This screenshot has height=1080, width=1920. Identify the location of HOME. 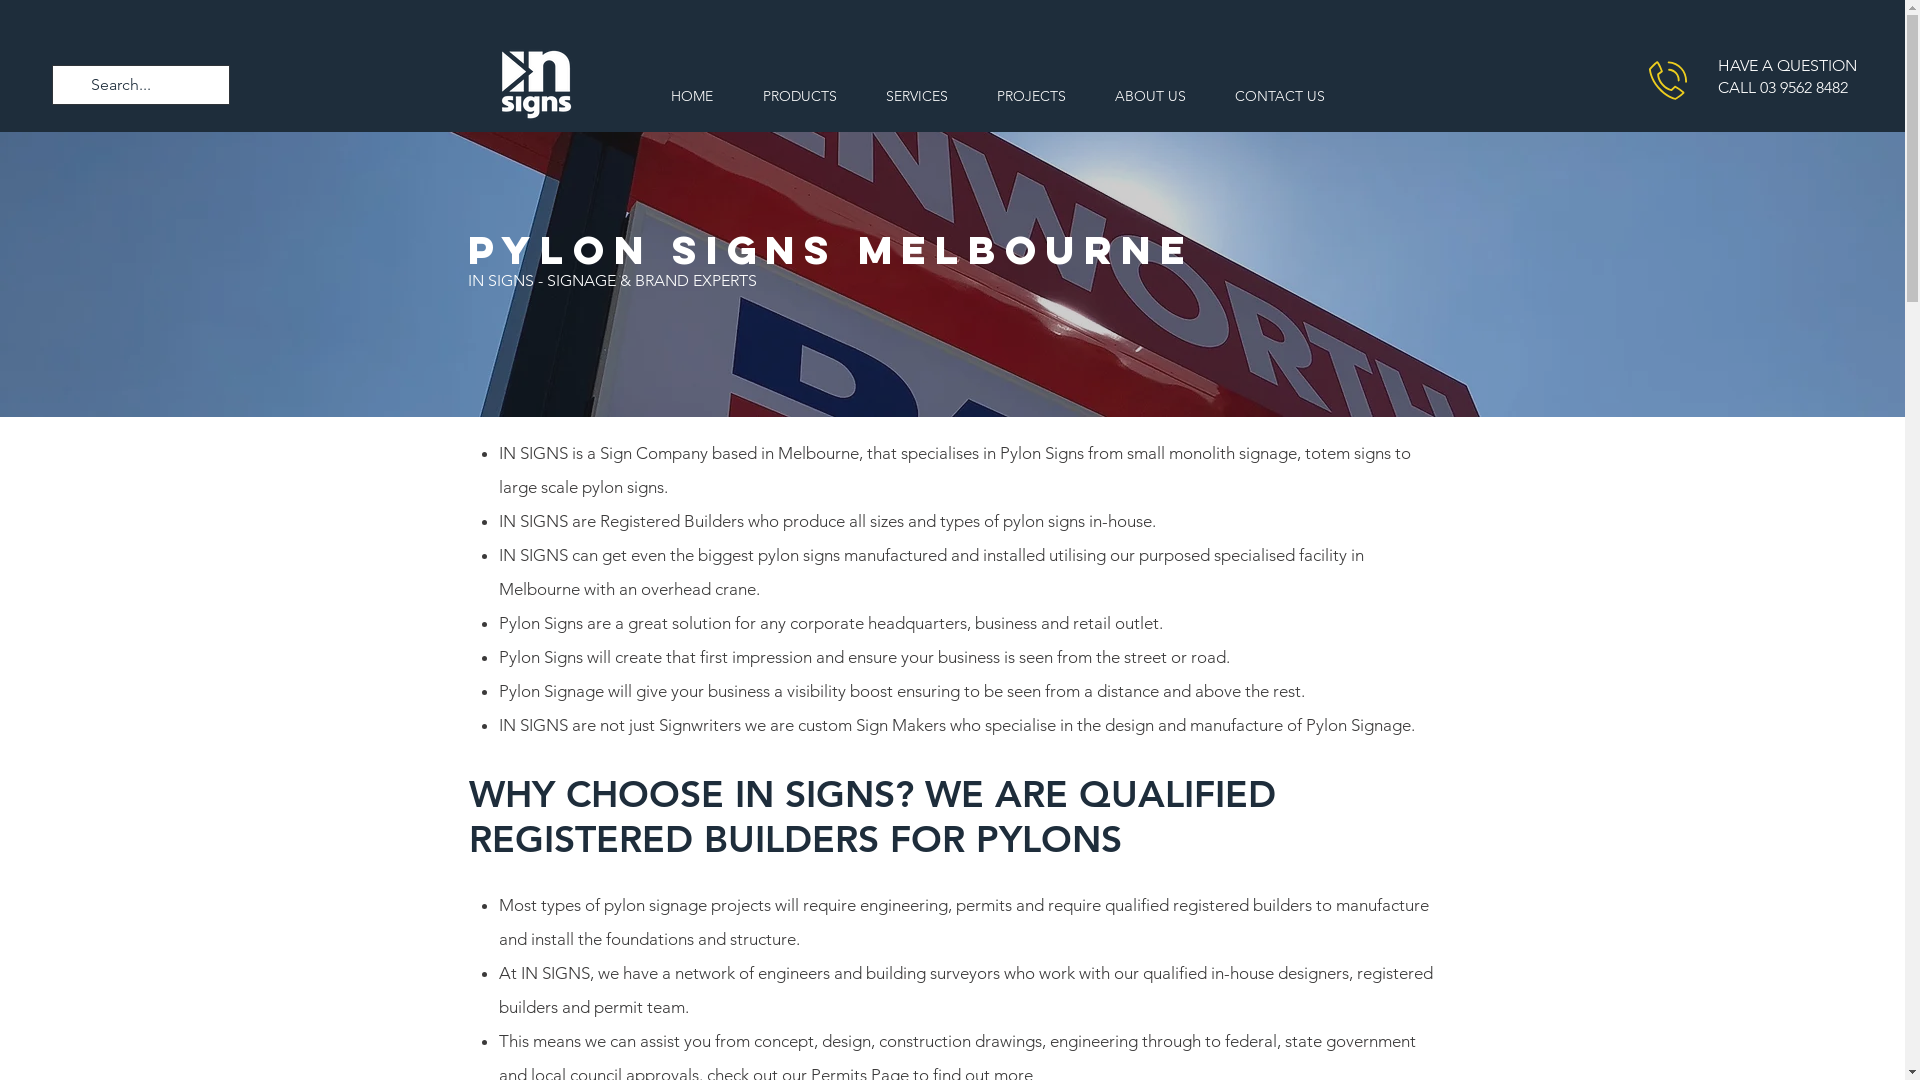
(692, 96).